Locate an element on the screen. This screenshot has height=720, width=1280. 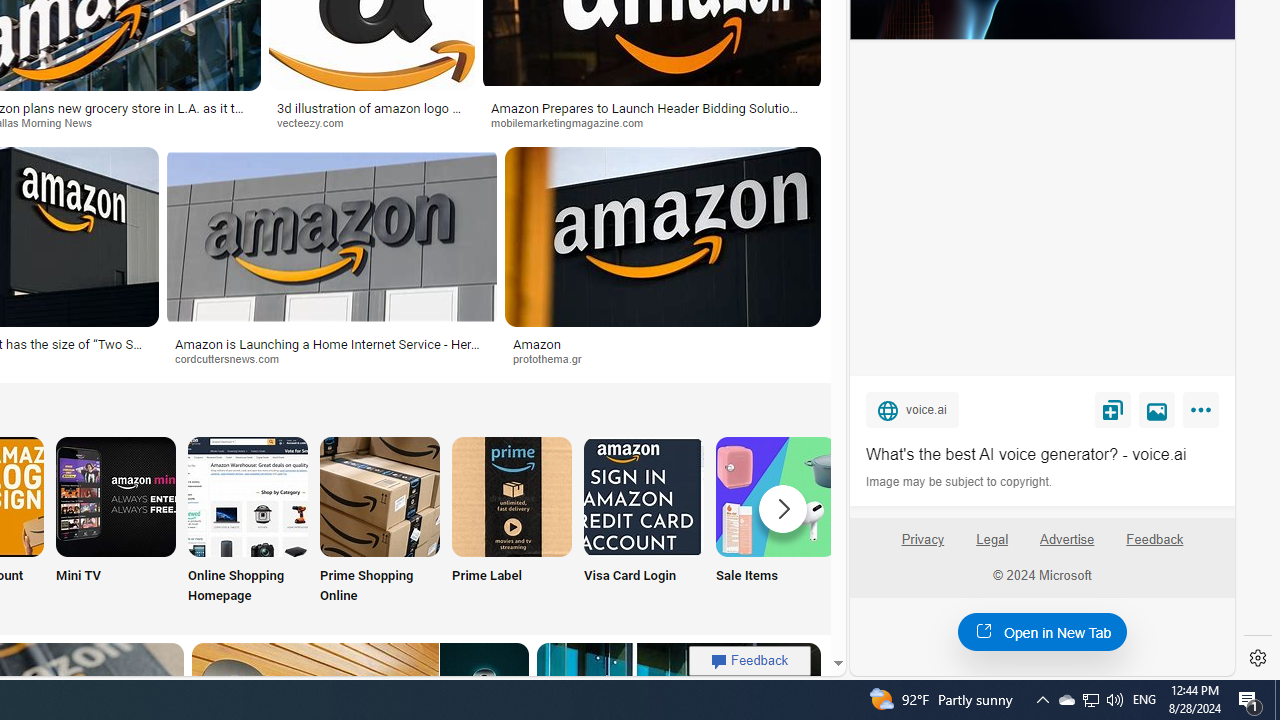
Advertise is located at coordinates (1068, 547).